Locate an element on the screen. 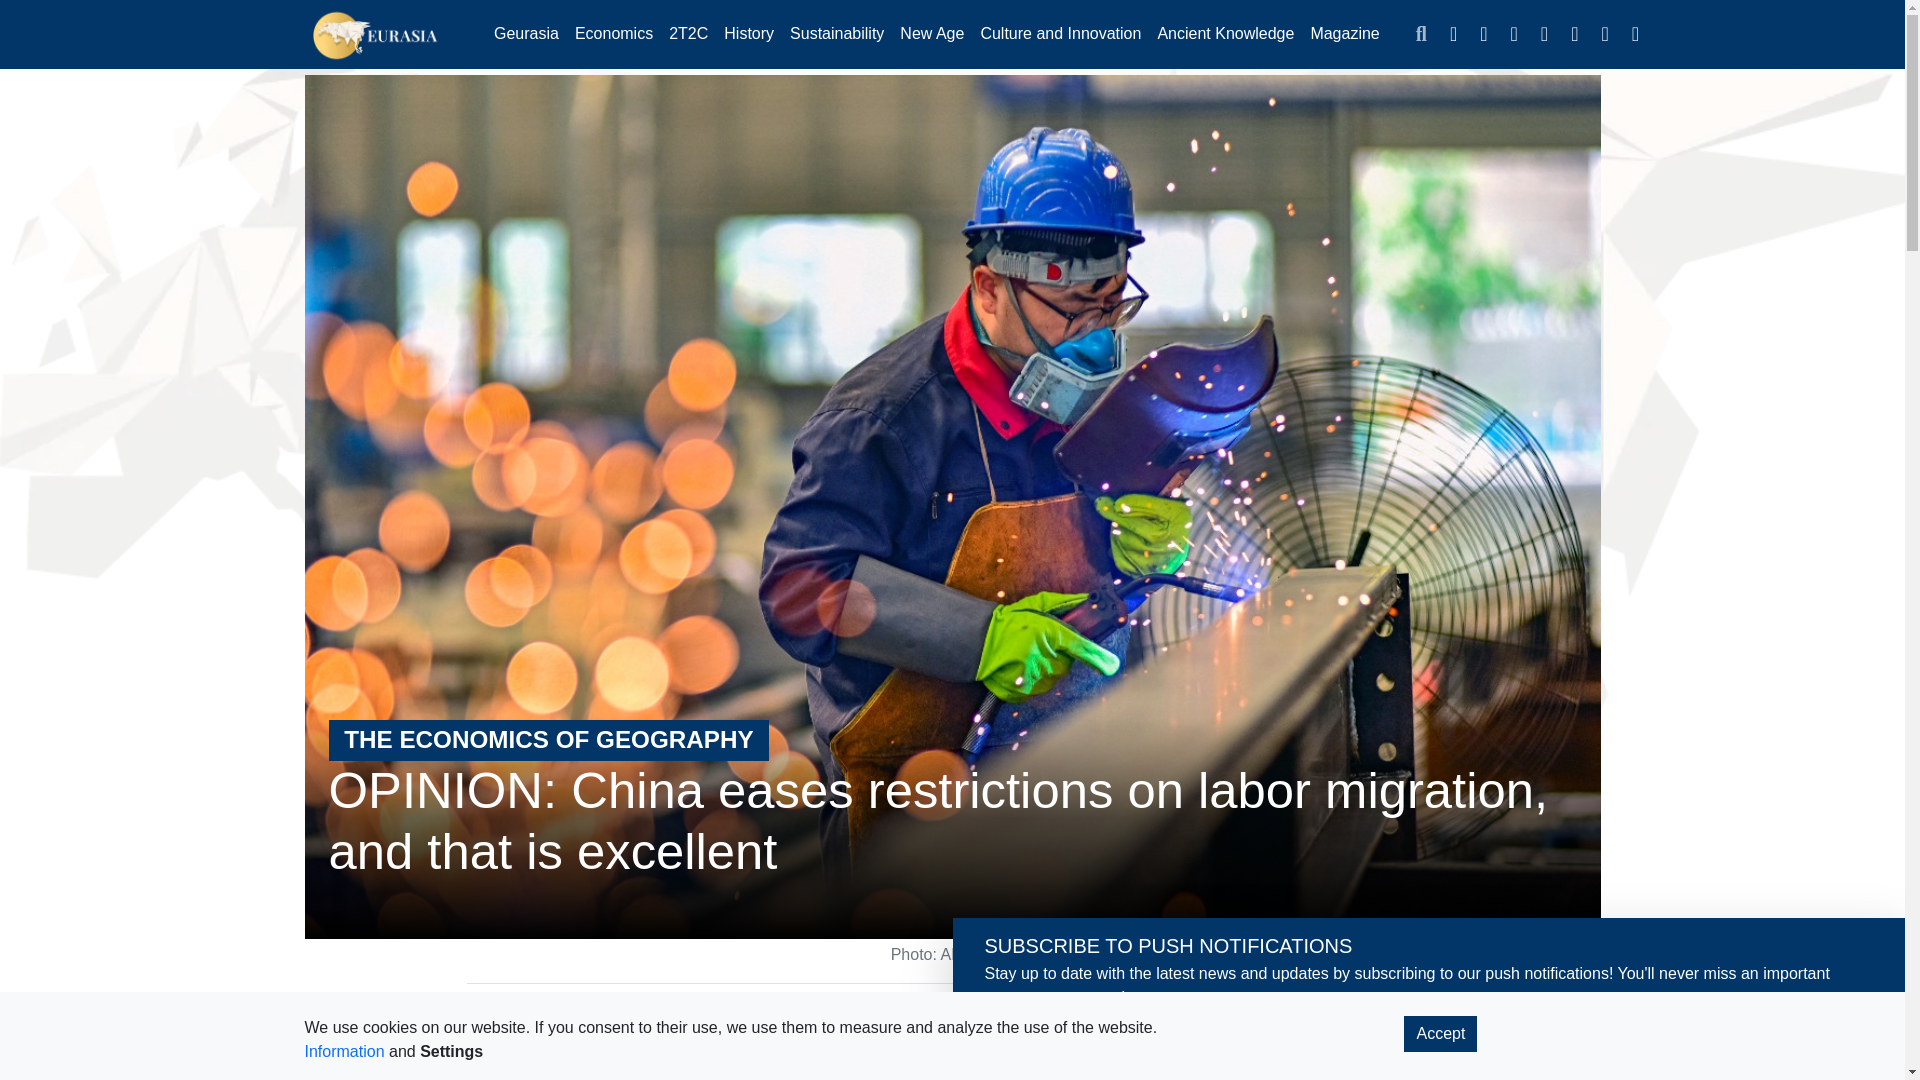  THE ECONOMICS OF GEOGRAPHY is located at coordinates (548, 736).